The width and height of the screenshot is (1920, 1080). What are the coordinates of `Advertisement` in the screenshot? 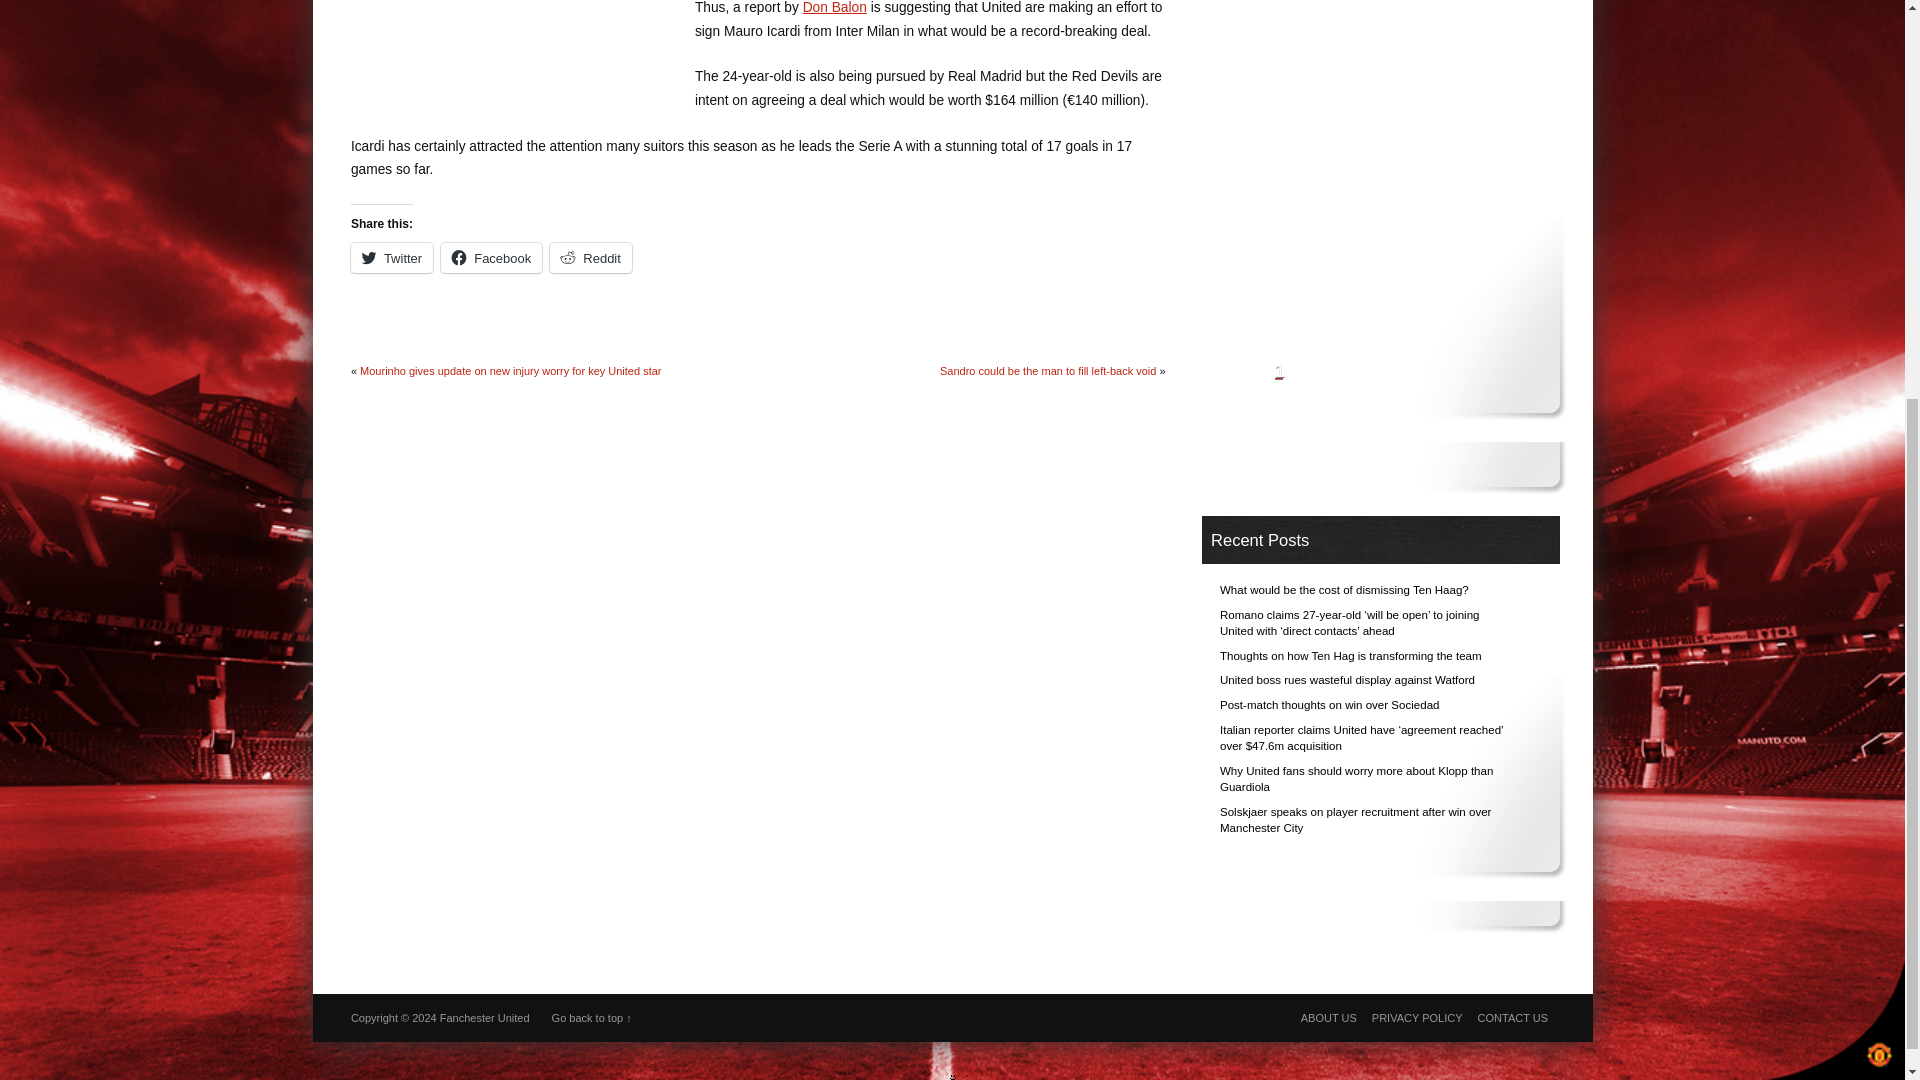 It's located at (519, 50).